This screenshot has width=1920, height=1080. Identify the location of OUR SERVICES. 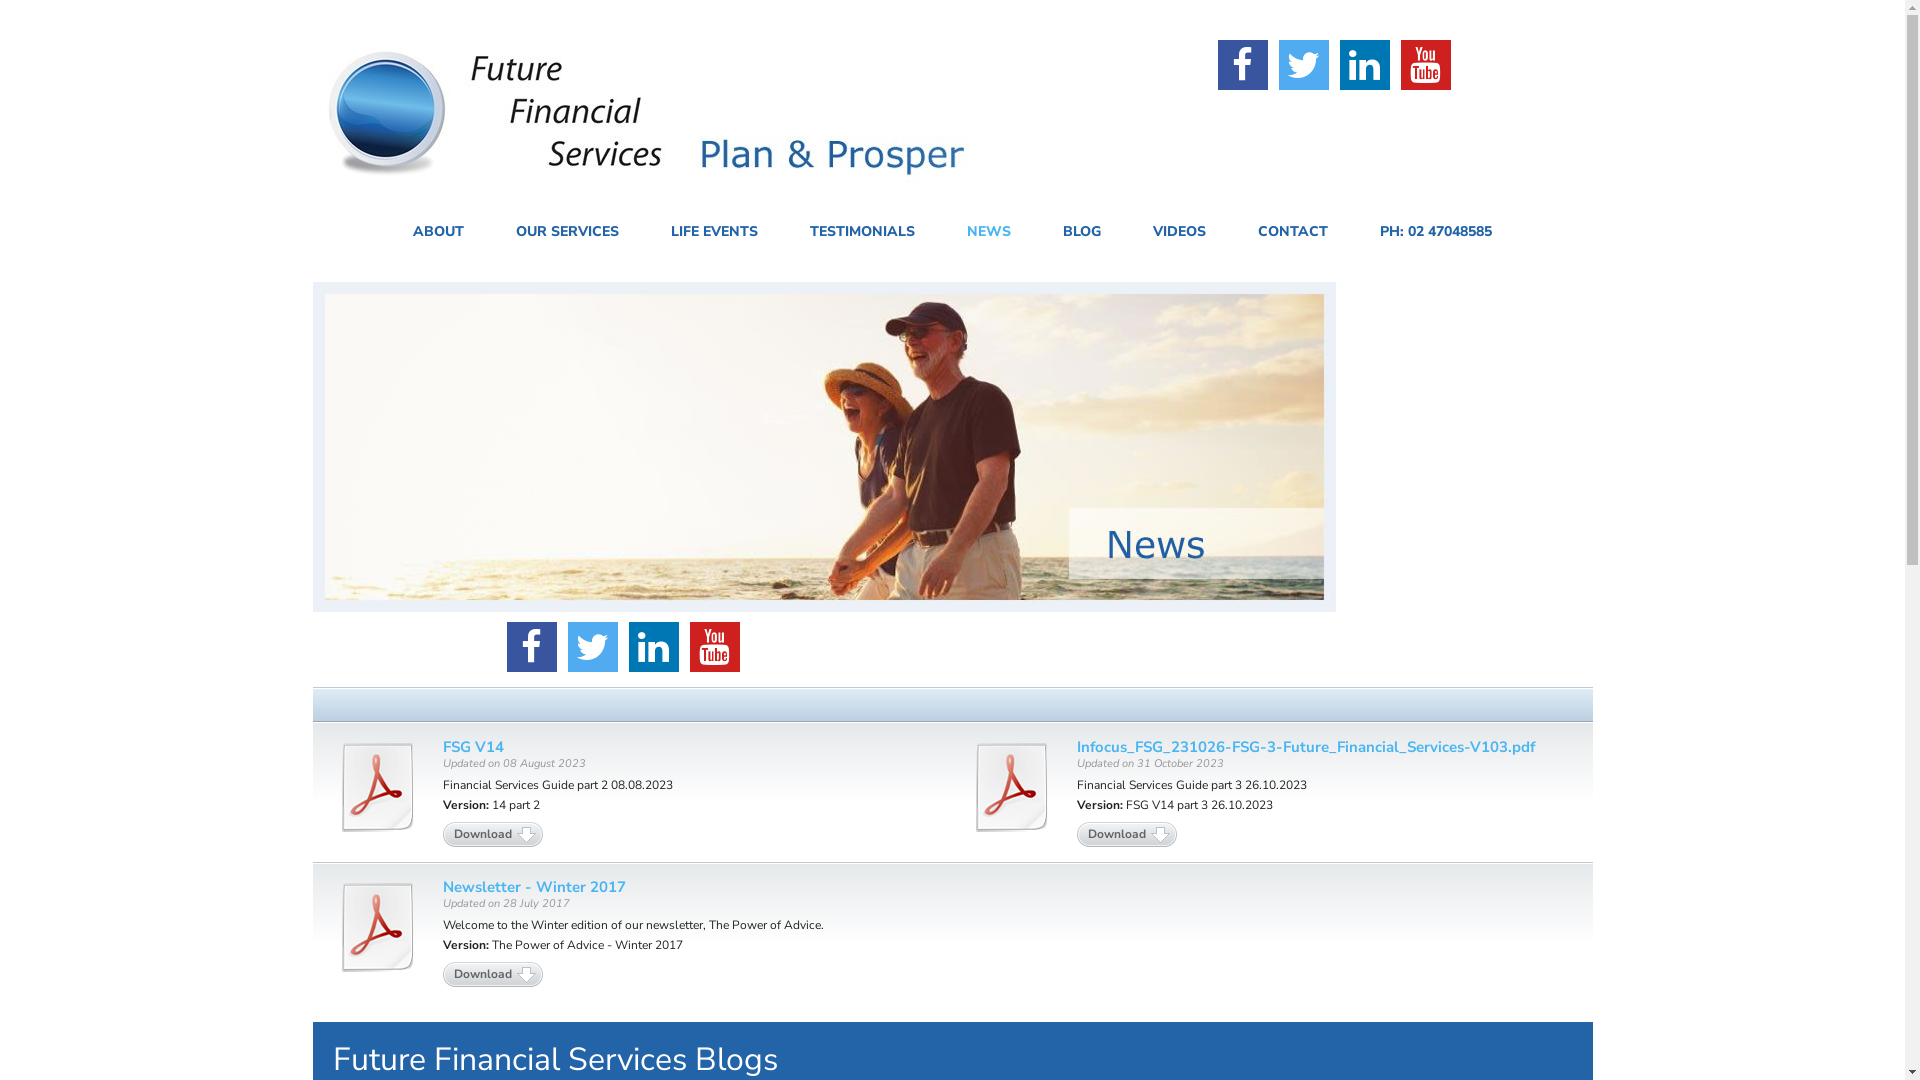
(567, 232).